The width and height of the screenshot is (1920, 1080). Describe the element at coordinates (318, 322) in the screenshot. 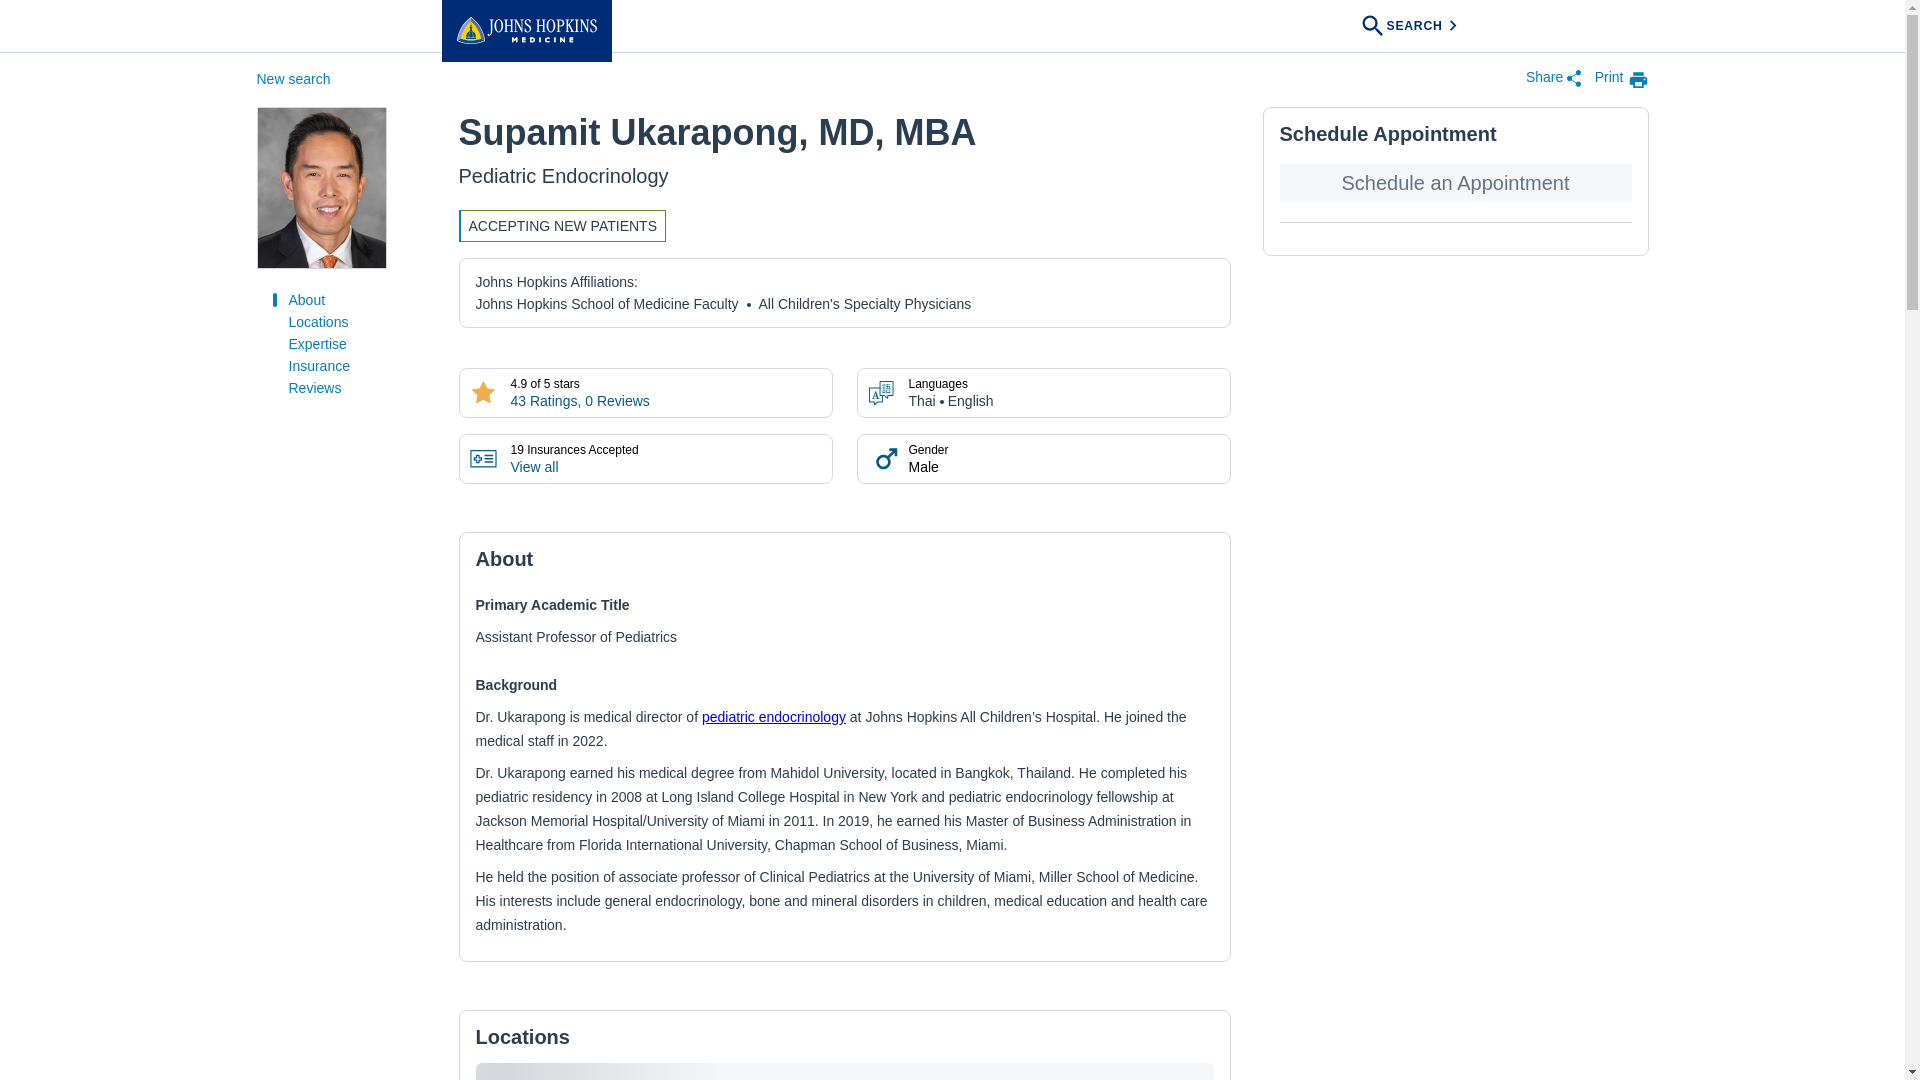

I see `Locations` at that location.